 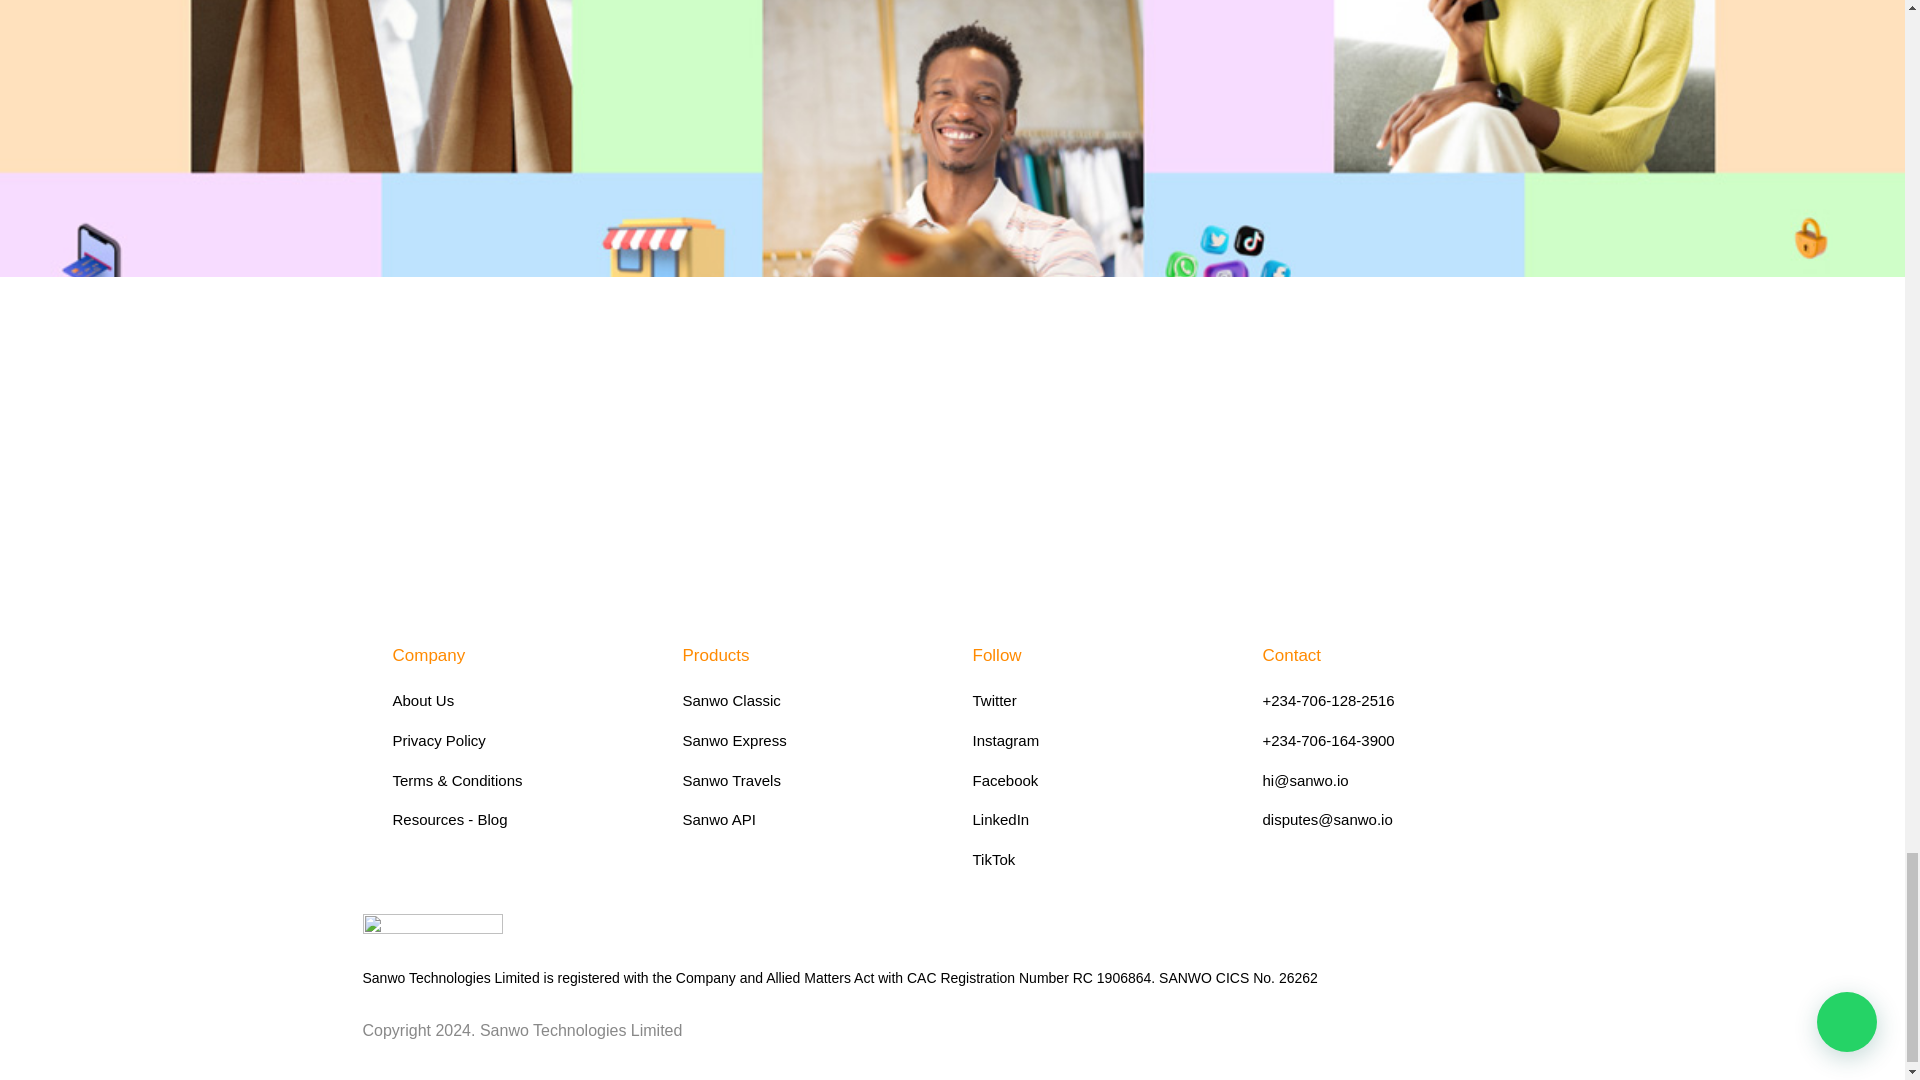 What do you see at coordinates (516, 700) in the screenshot?
I see `About Us` at bounding box center [516, 700].